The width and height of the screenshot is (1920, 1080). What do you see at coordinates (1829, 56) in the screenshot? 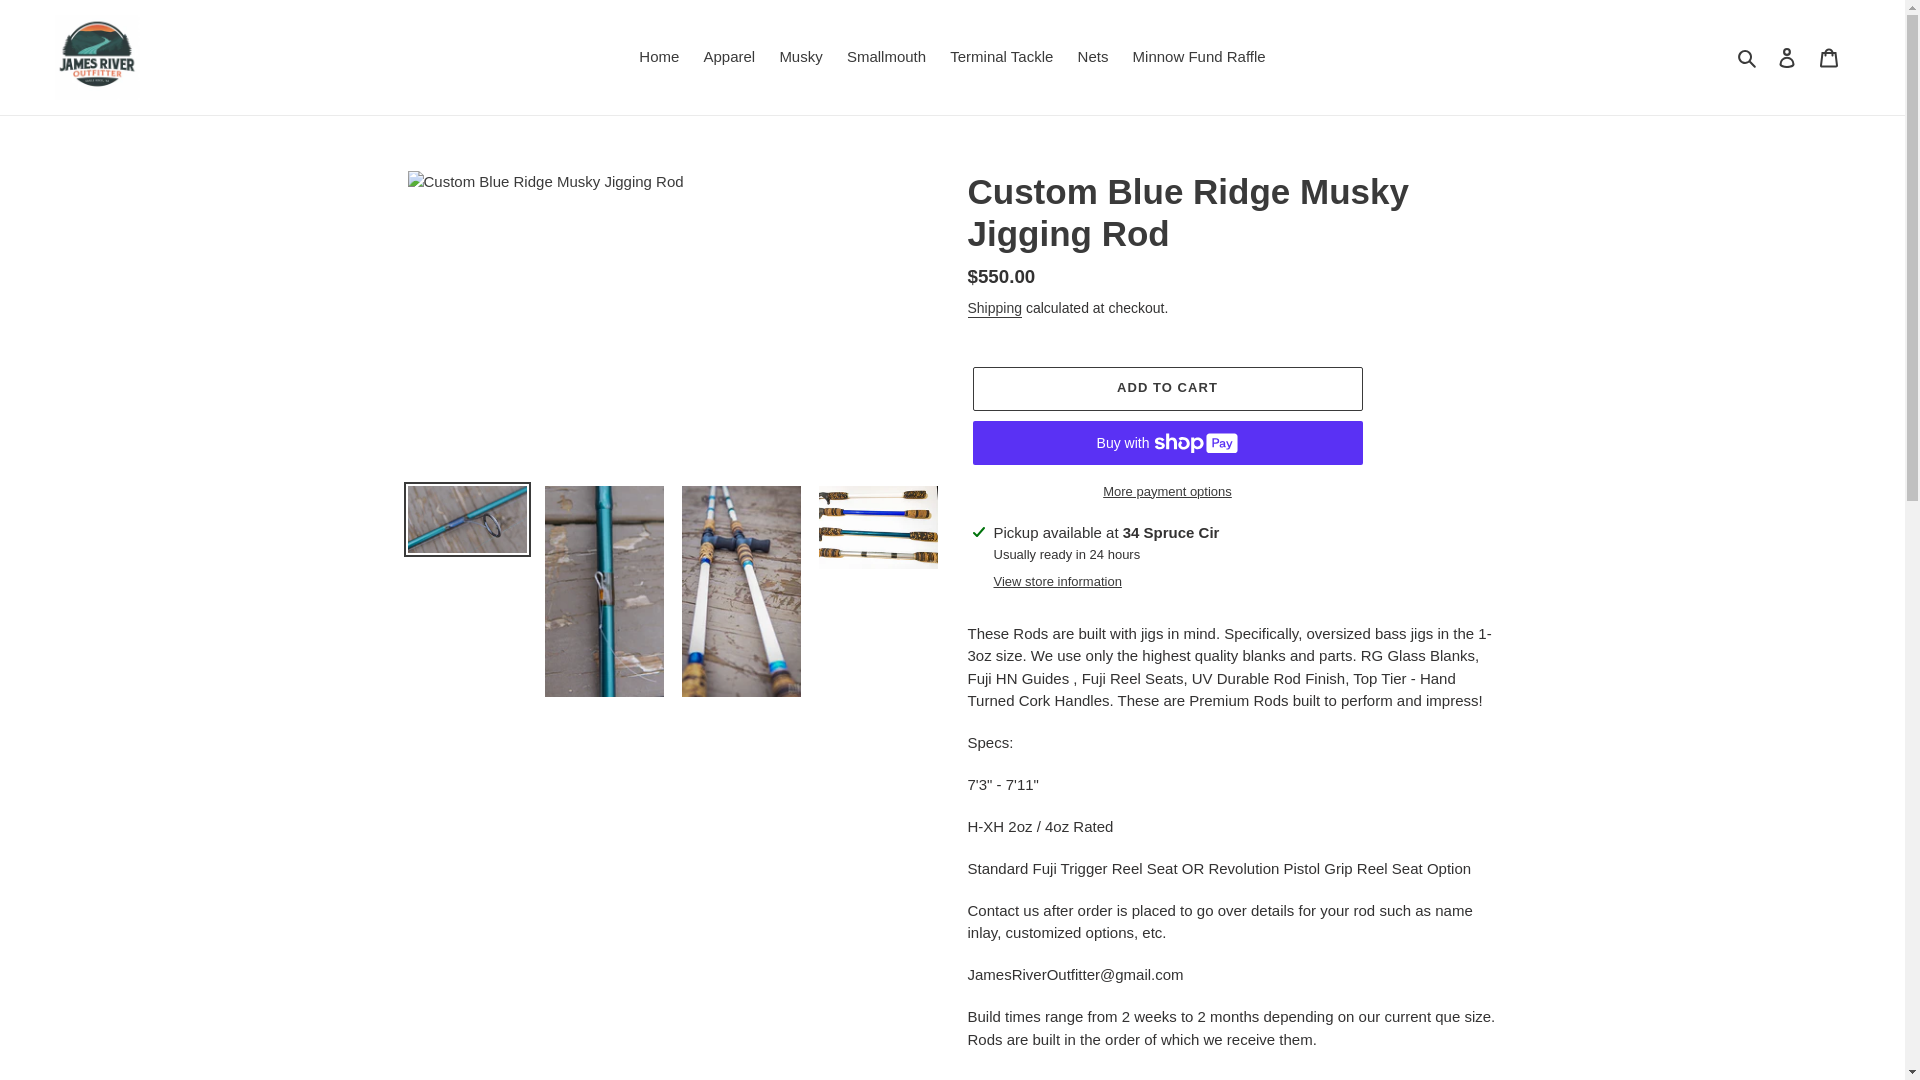
I see `Cart` at bounding box center [1829, 56].